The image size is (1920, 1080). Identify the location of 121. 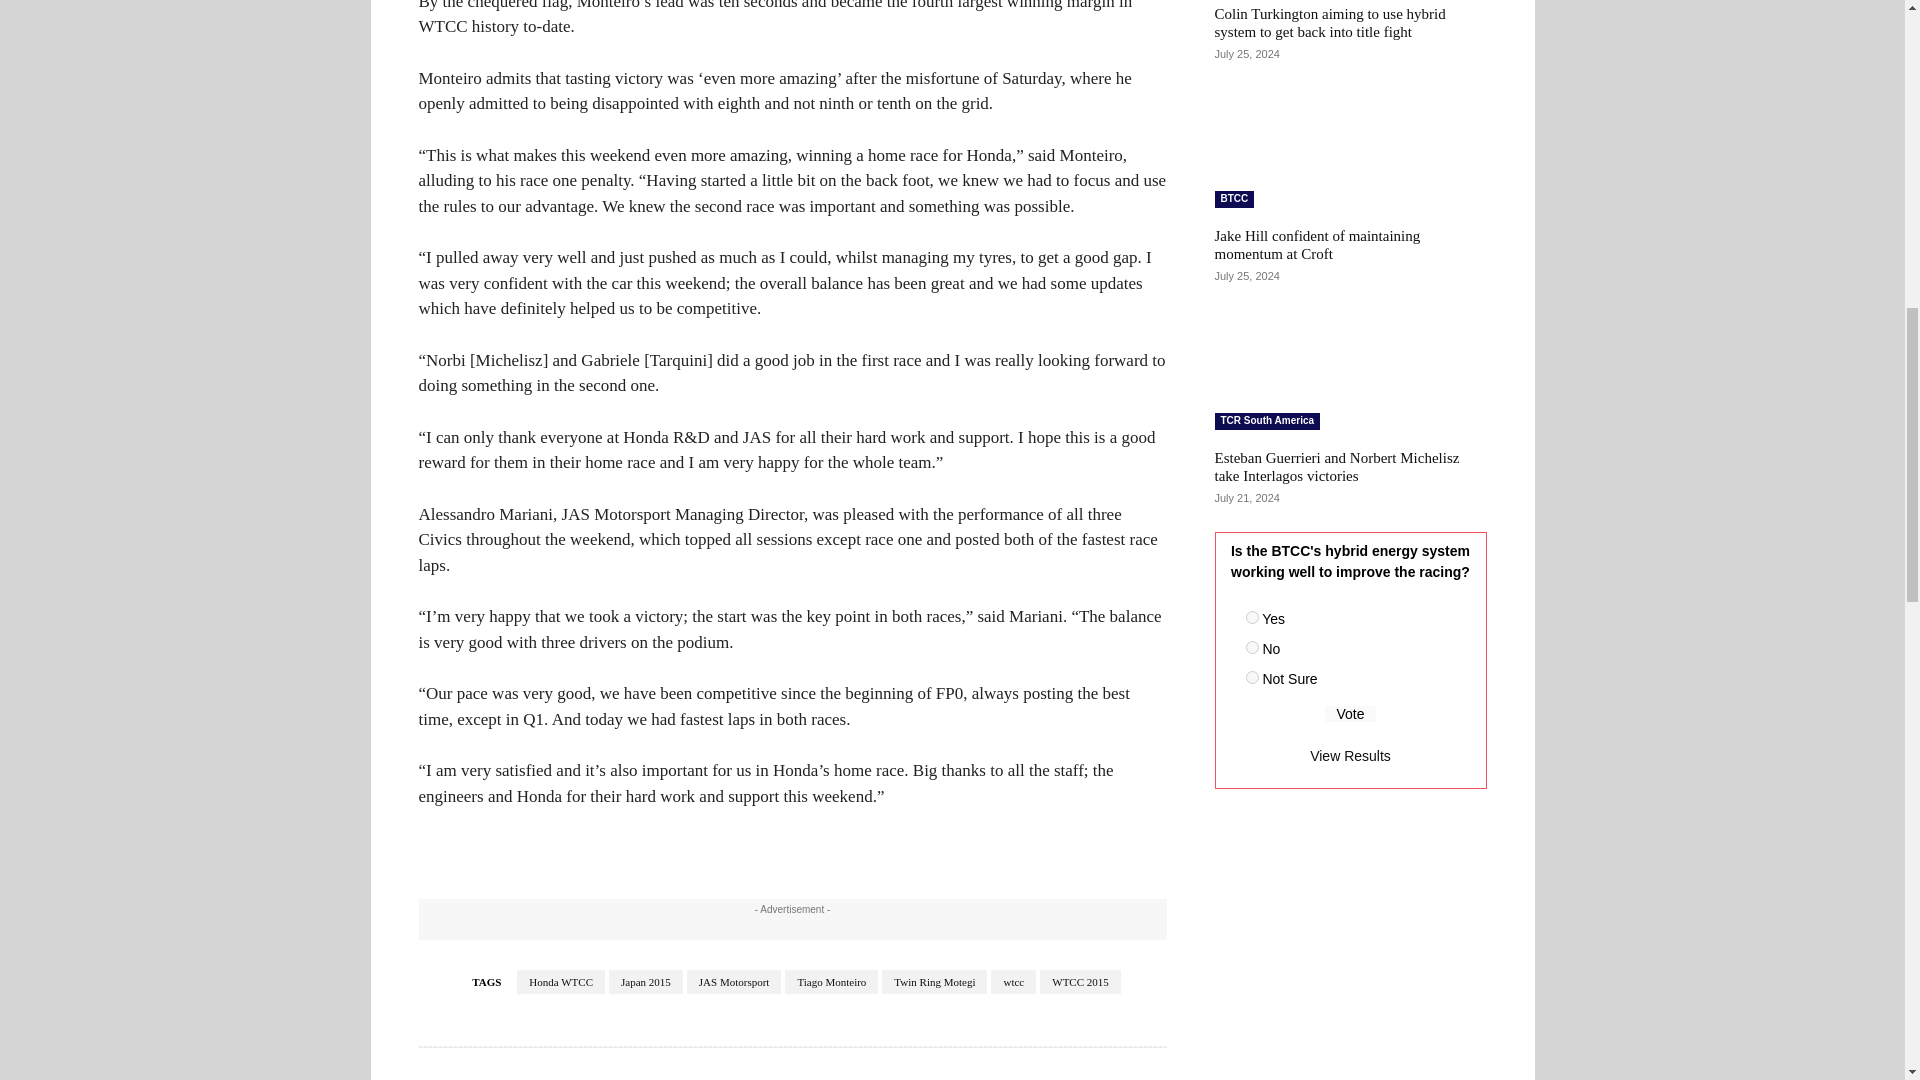
(1252, 618).